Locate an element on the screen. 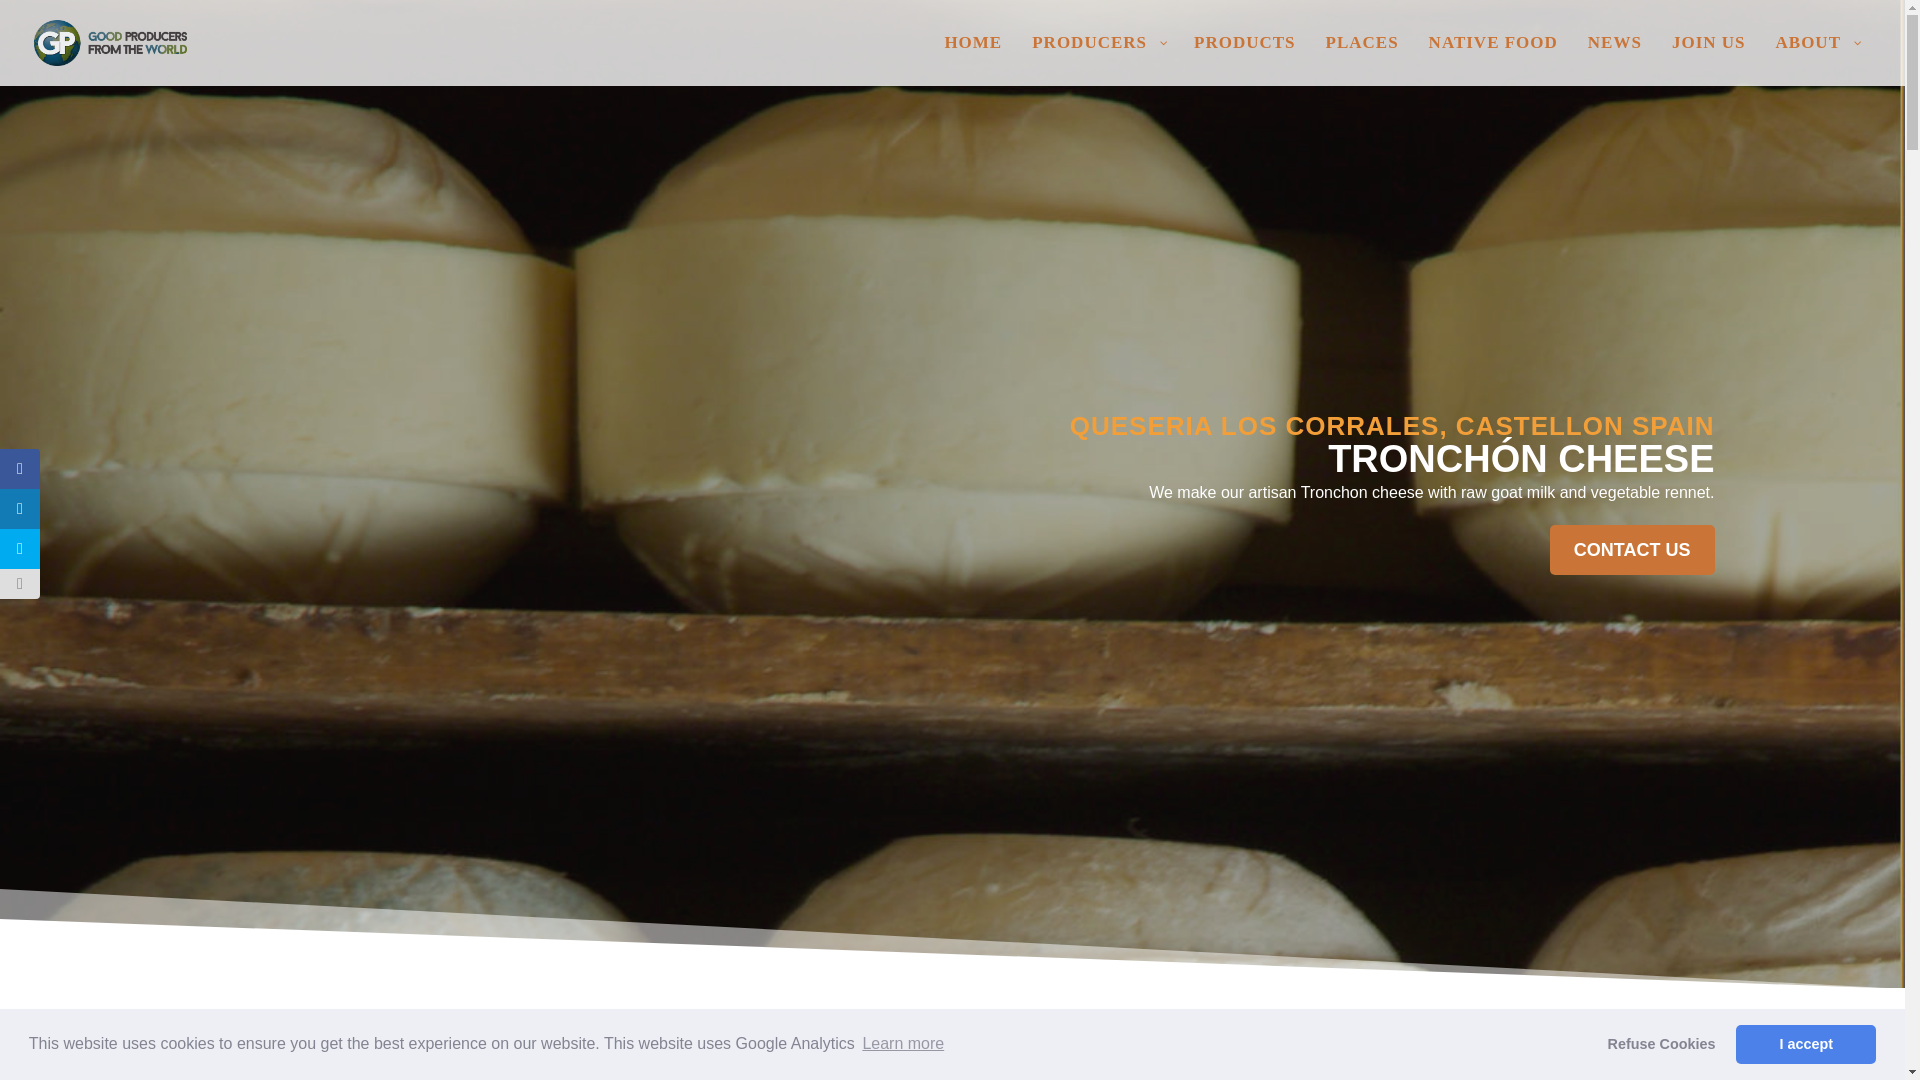 Image resolution: width=1920 pixels, height=1080 pixels. CONTACT US is located at coordinates (1632, 548).